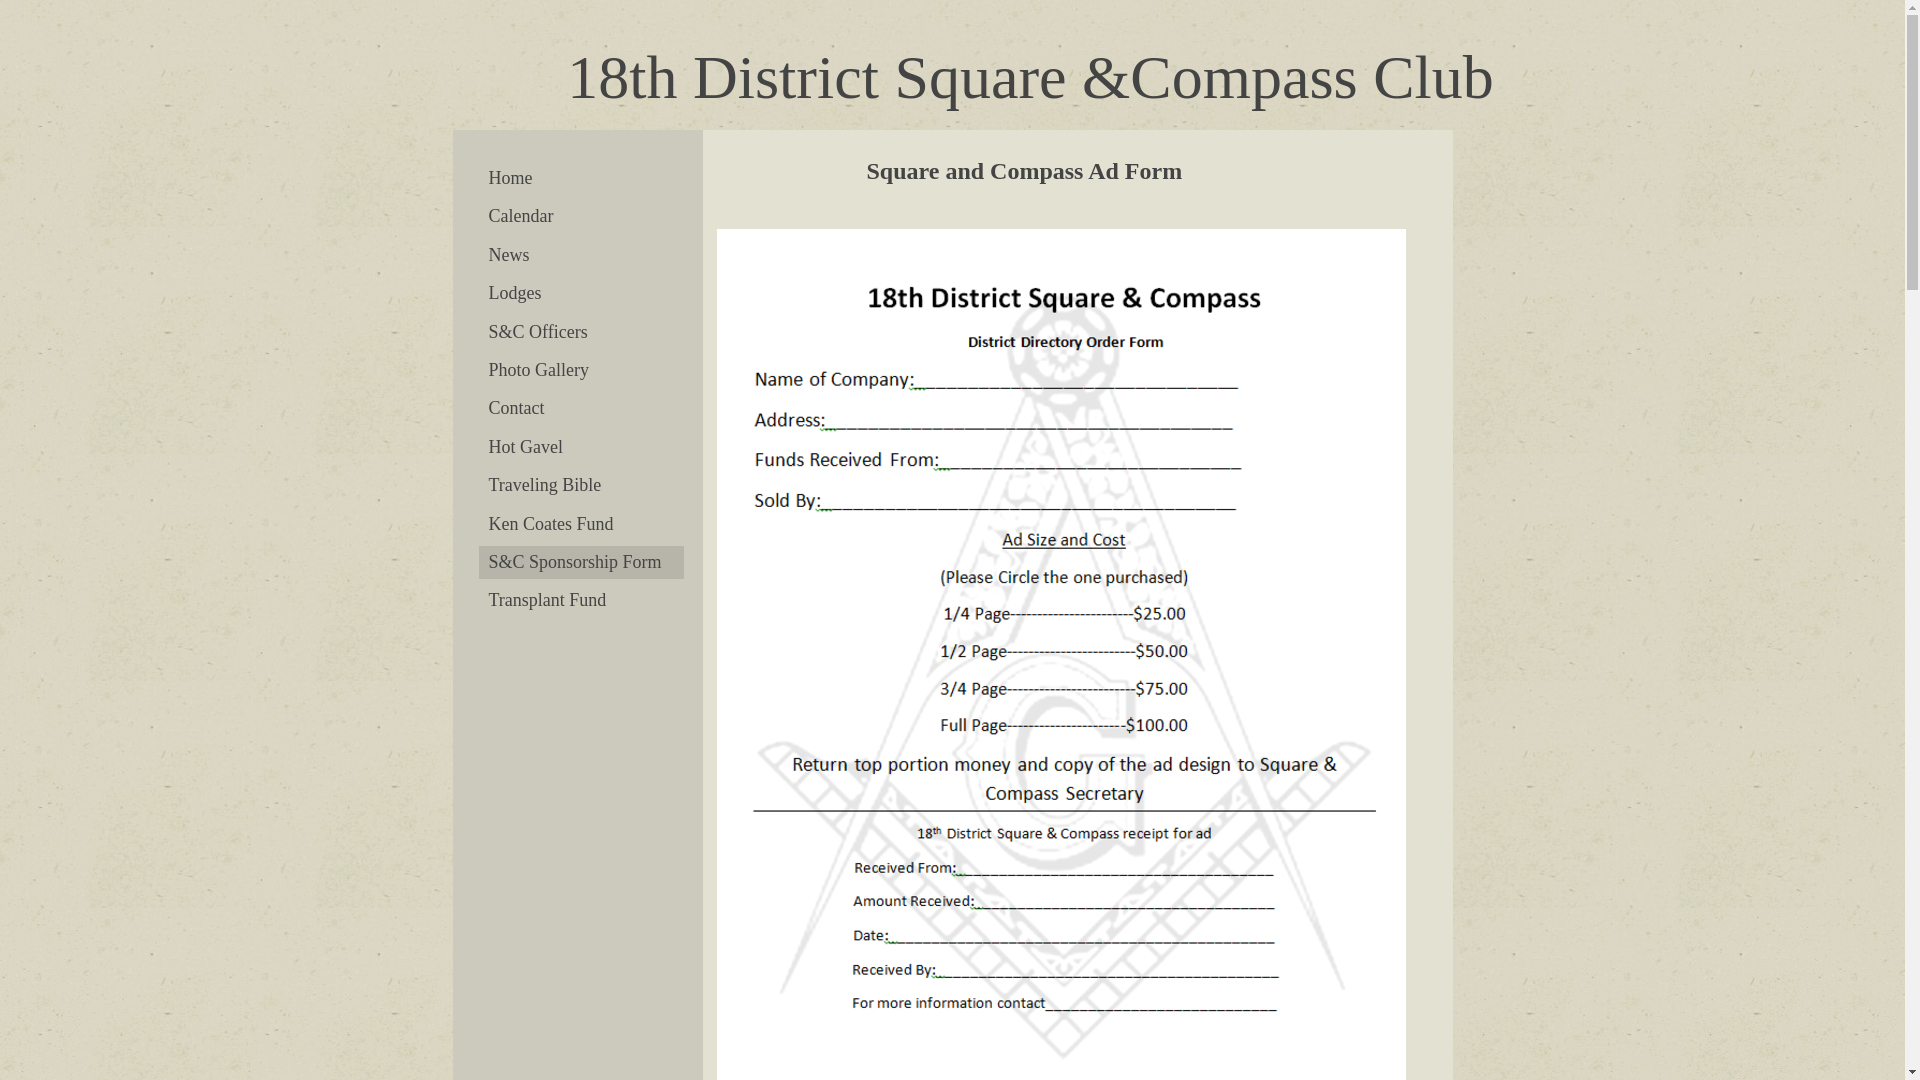  I want to click on Lodges, so click(580, 294).